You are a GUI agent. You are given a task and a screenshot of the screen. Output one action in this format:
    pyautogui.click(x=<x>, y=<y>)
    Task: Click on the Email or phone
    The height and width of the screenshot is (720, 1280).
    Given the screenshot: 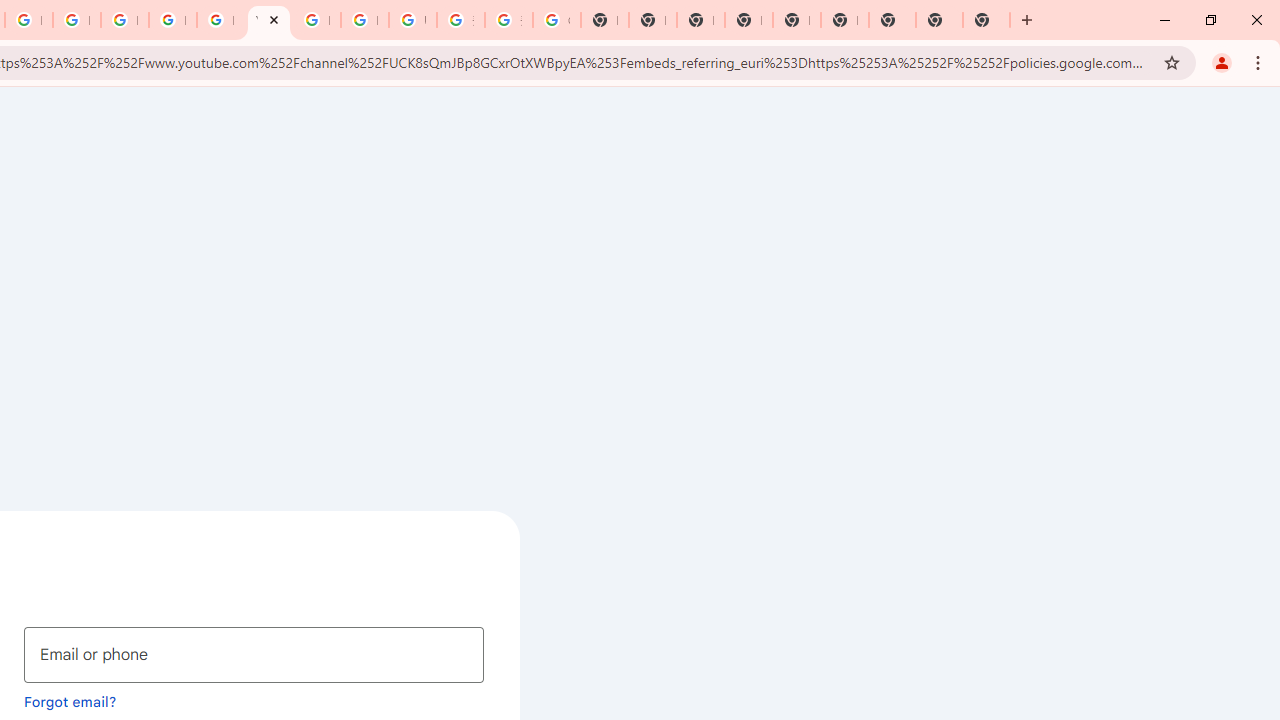 What is the action you would take?
    pyautogui.click(x=254, y=654)
    